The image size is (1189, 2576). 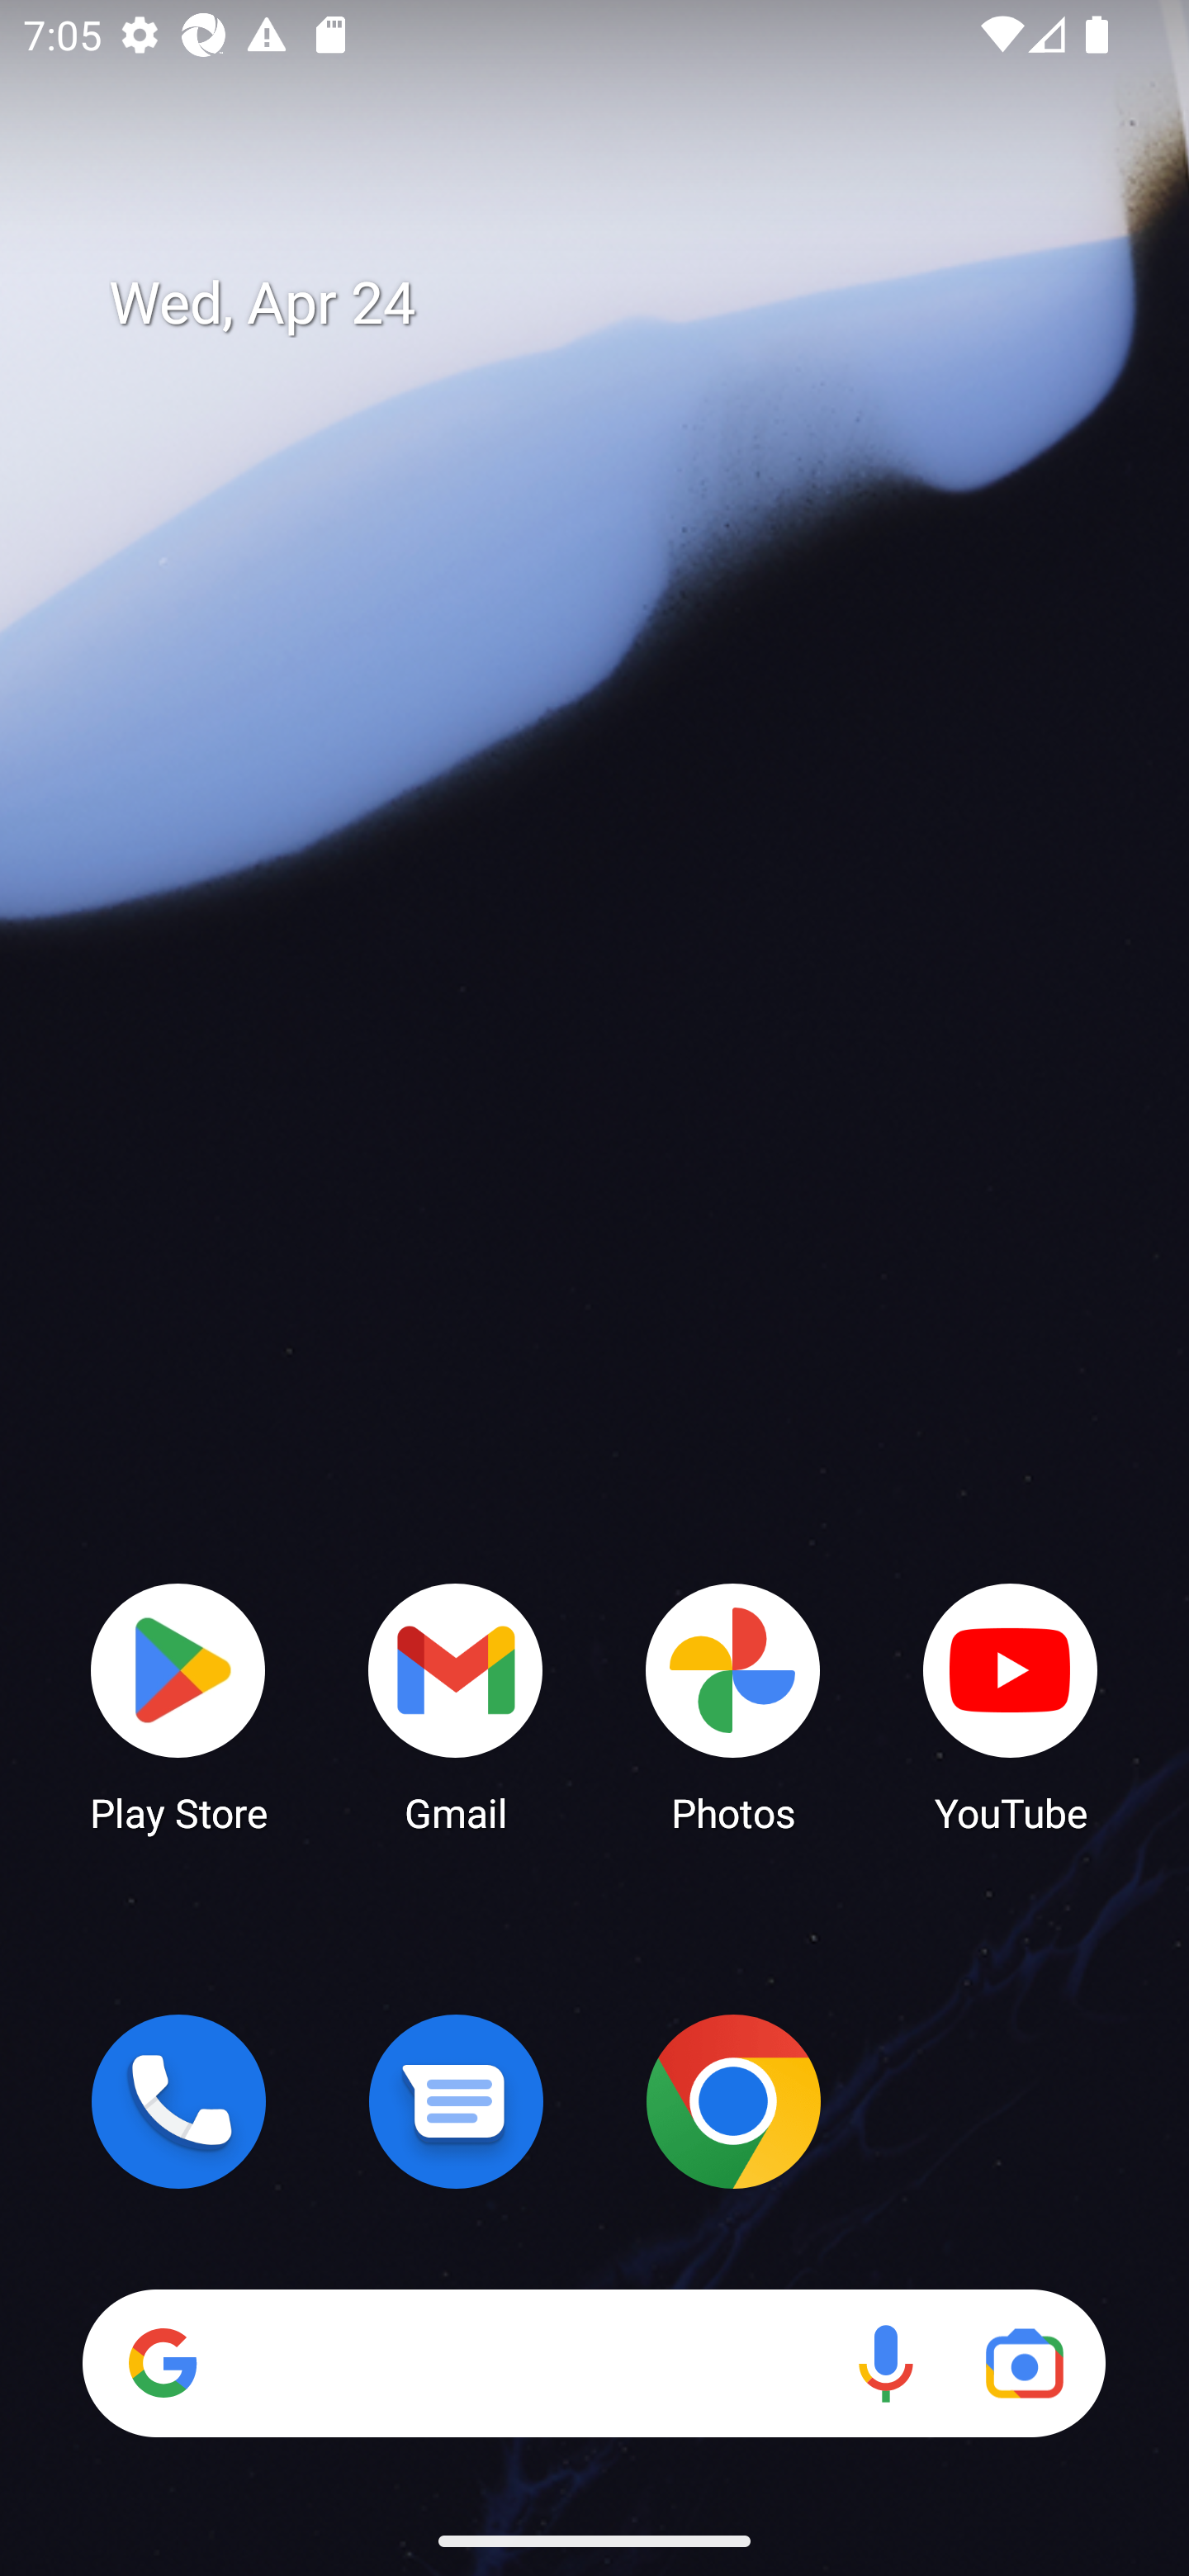 I want to click on Phone, so click(x=178, y=2101).